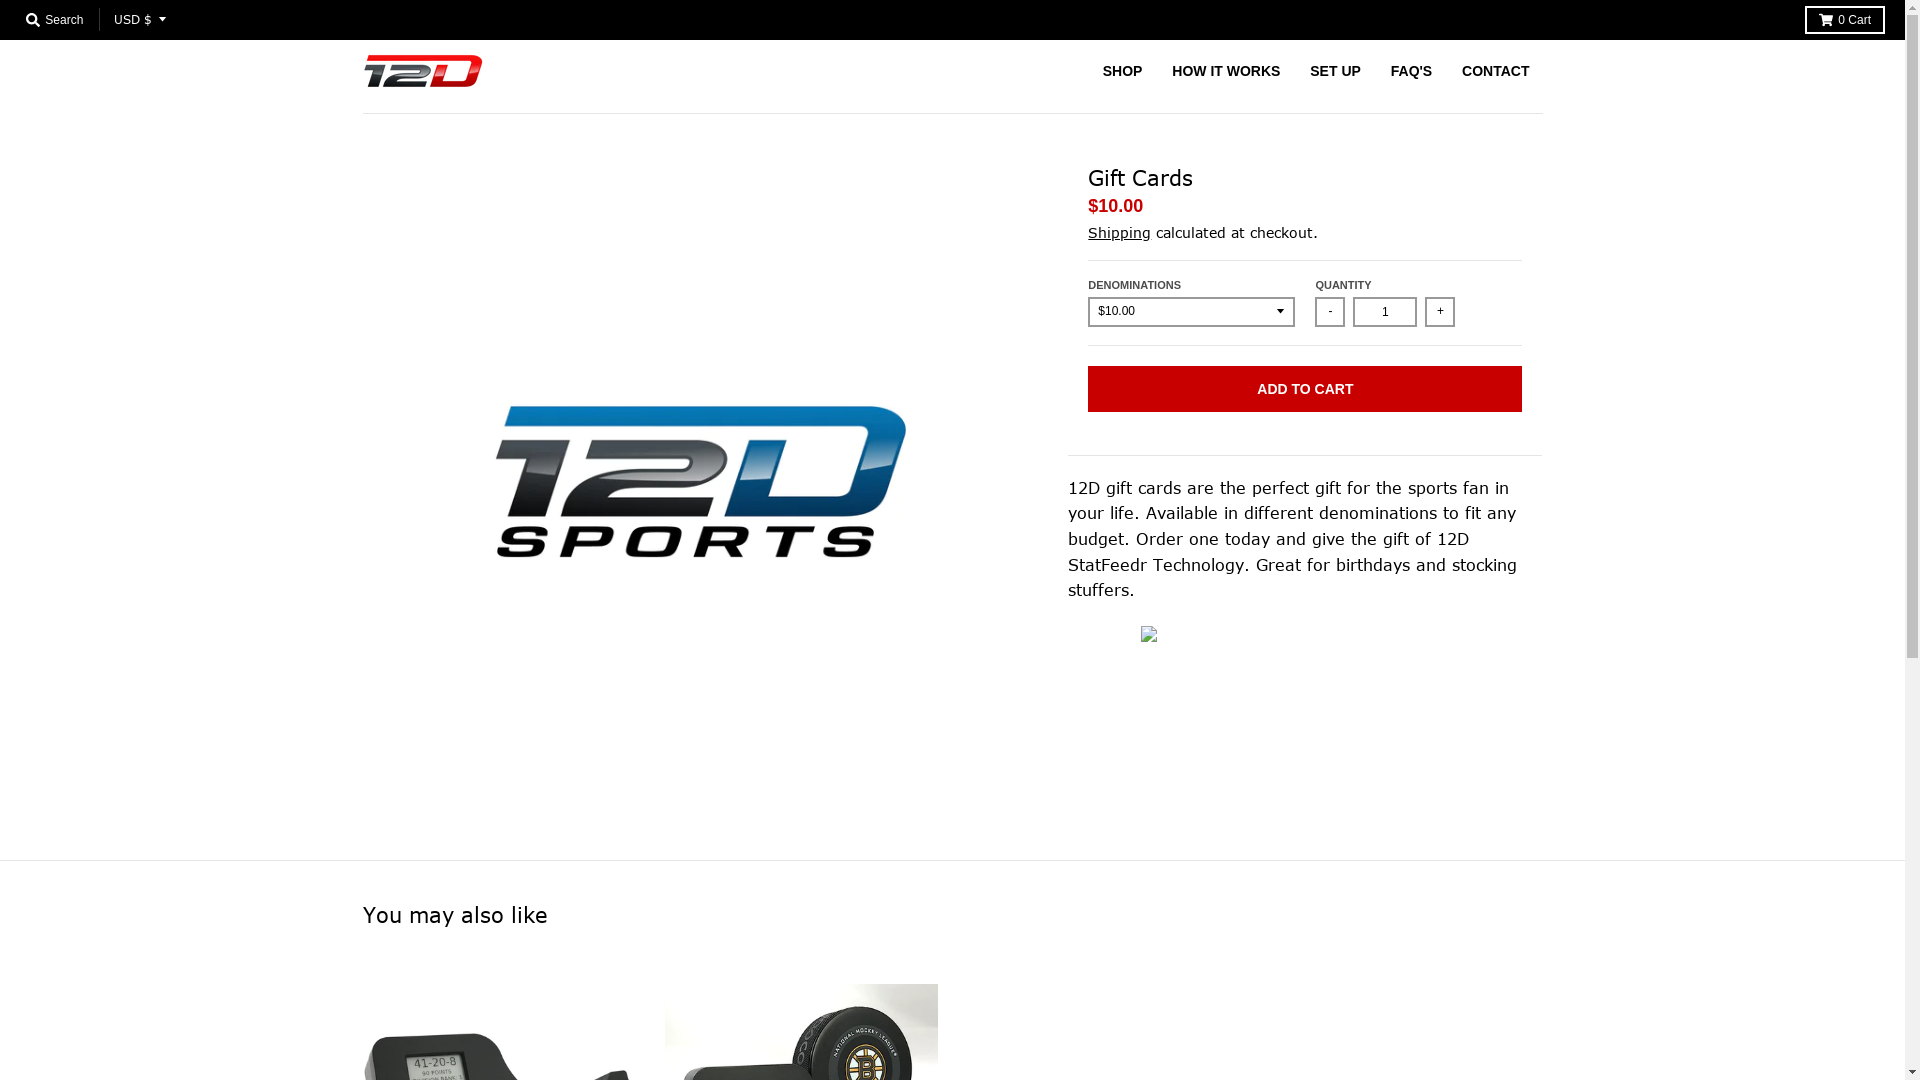  I want to click on FAQ'S, so click(1412, 71).